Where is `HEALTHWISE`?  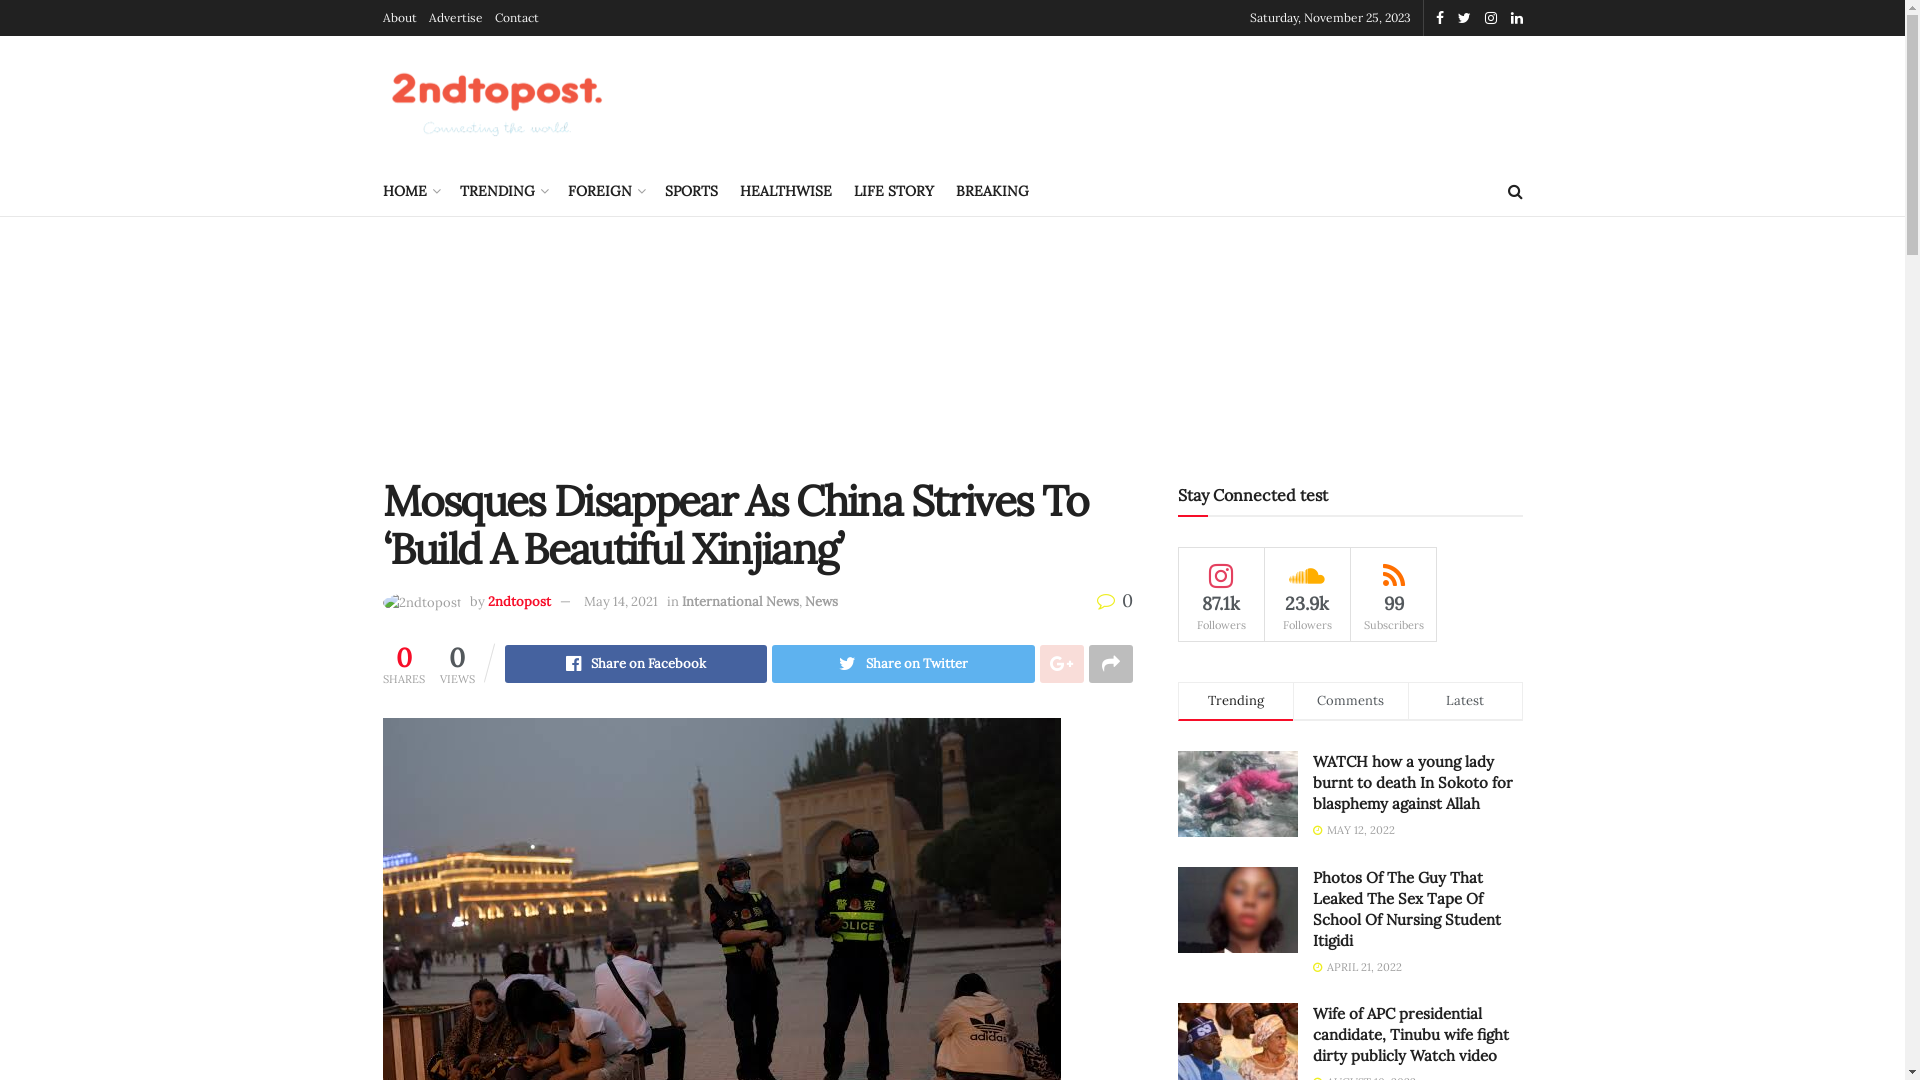
HEALTHWISE is located at coordinates (786, 191).